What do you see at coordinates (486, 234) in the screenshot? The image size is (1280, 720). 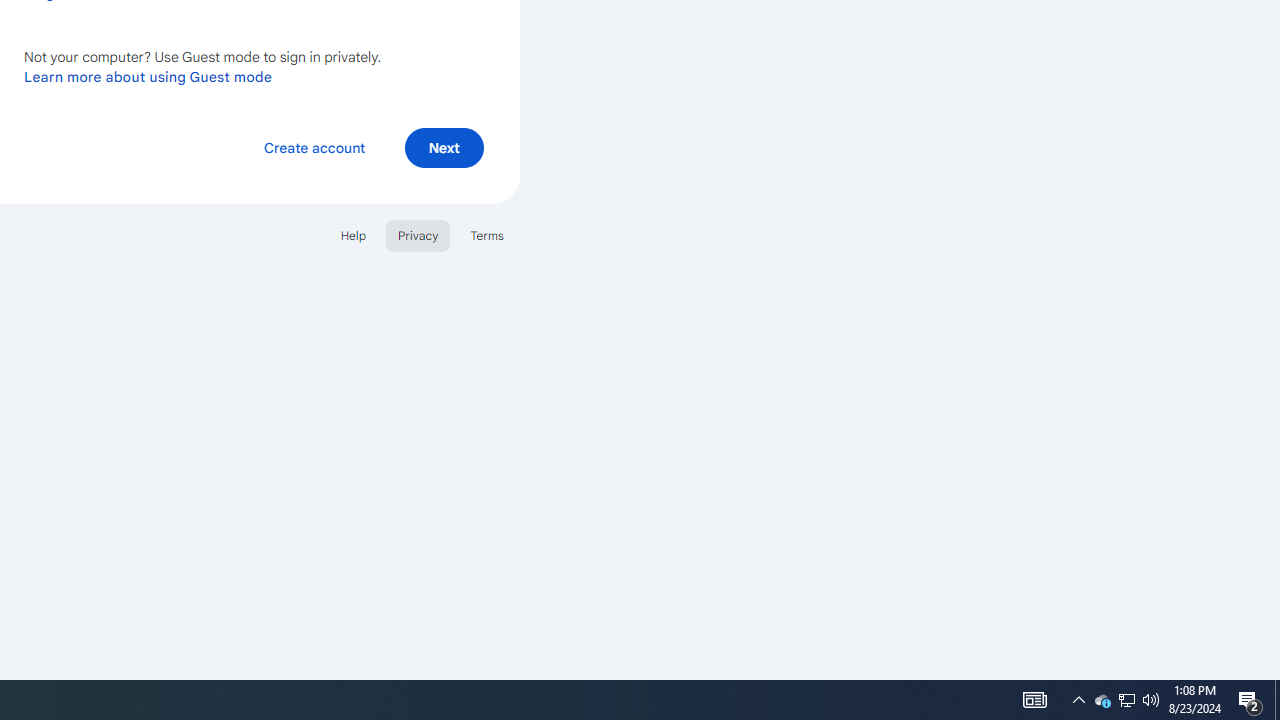 I see `Terms` at bounding box center [486, 234].